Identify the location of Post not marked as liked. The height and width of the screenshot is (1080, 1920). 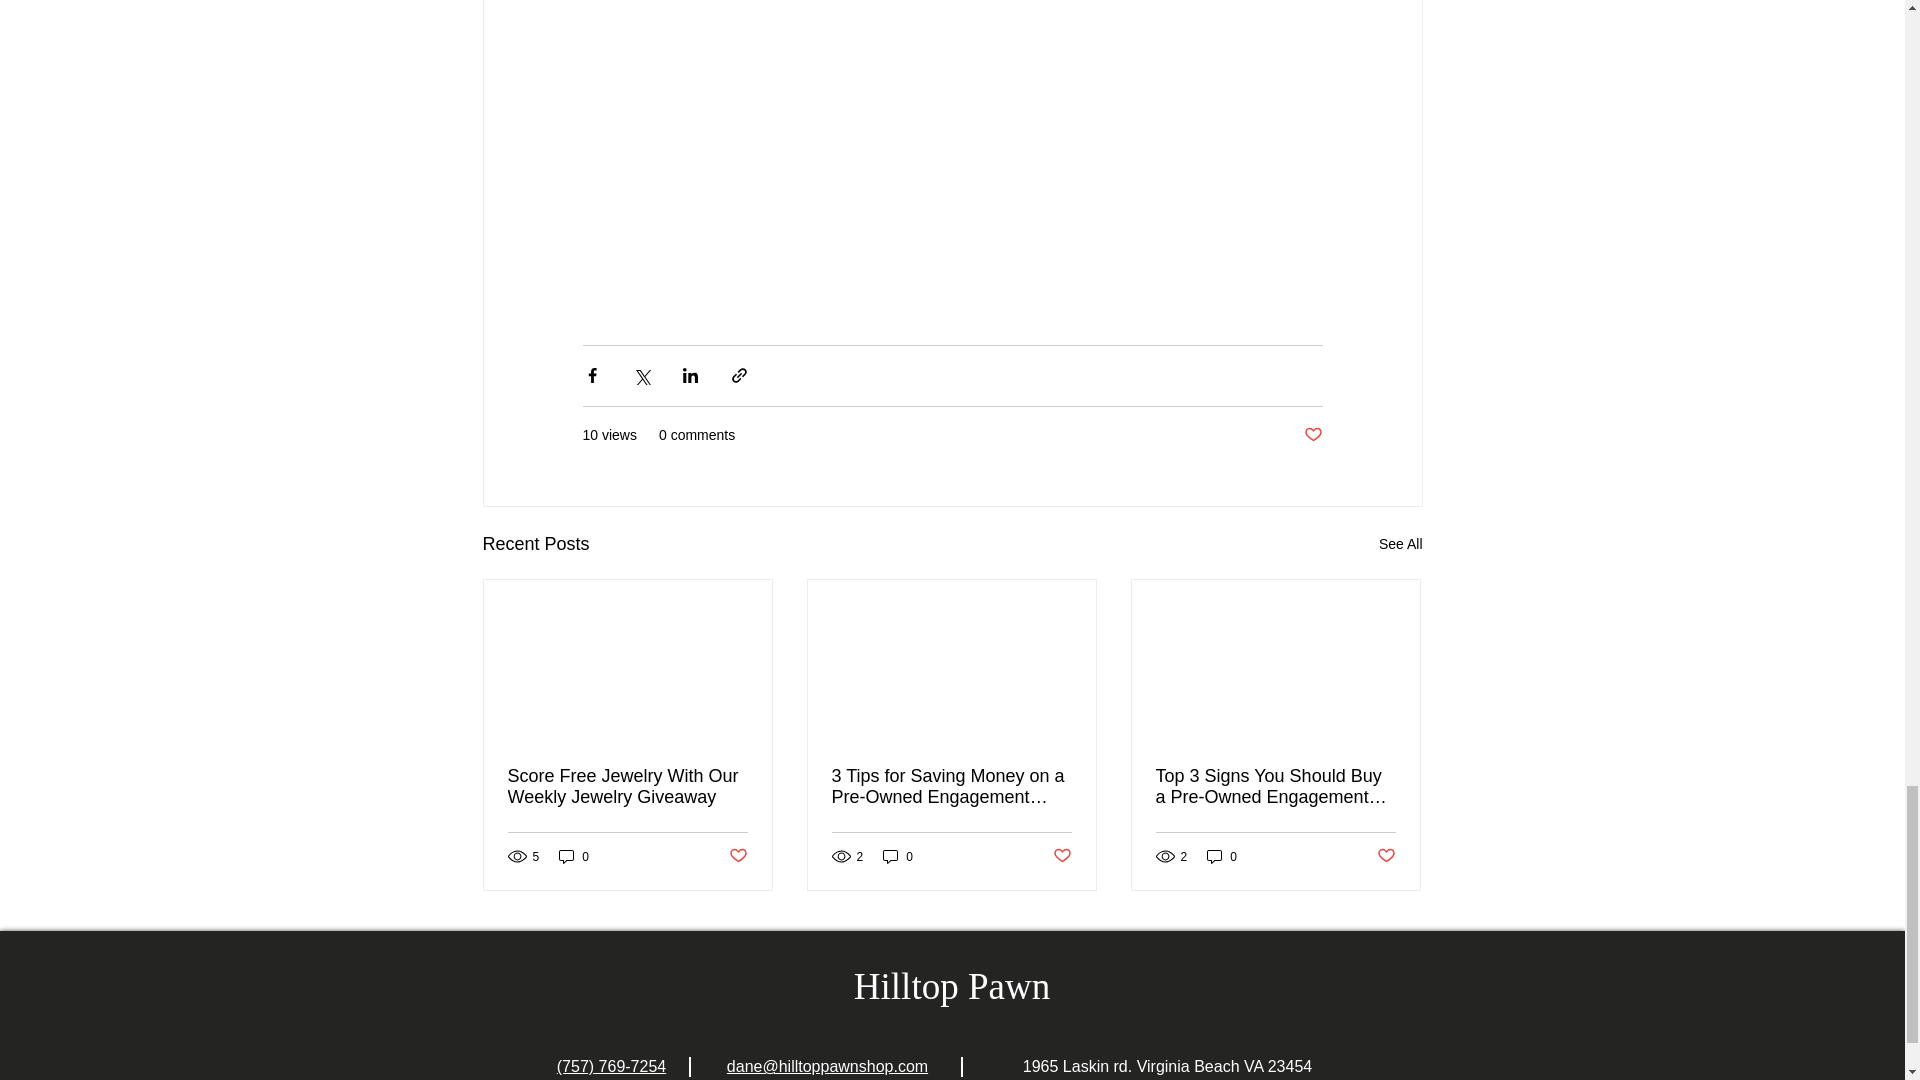
(1062, 856).